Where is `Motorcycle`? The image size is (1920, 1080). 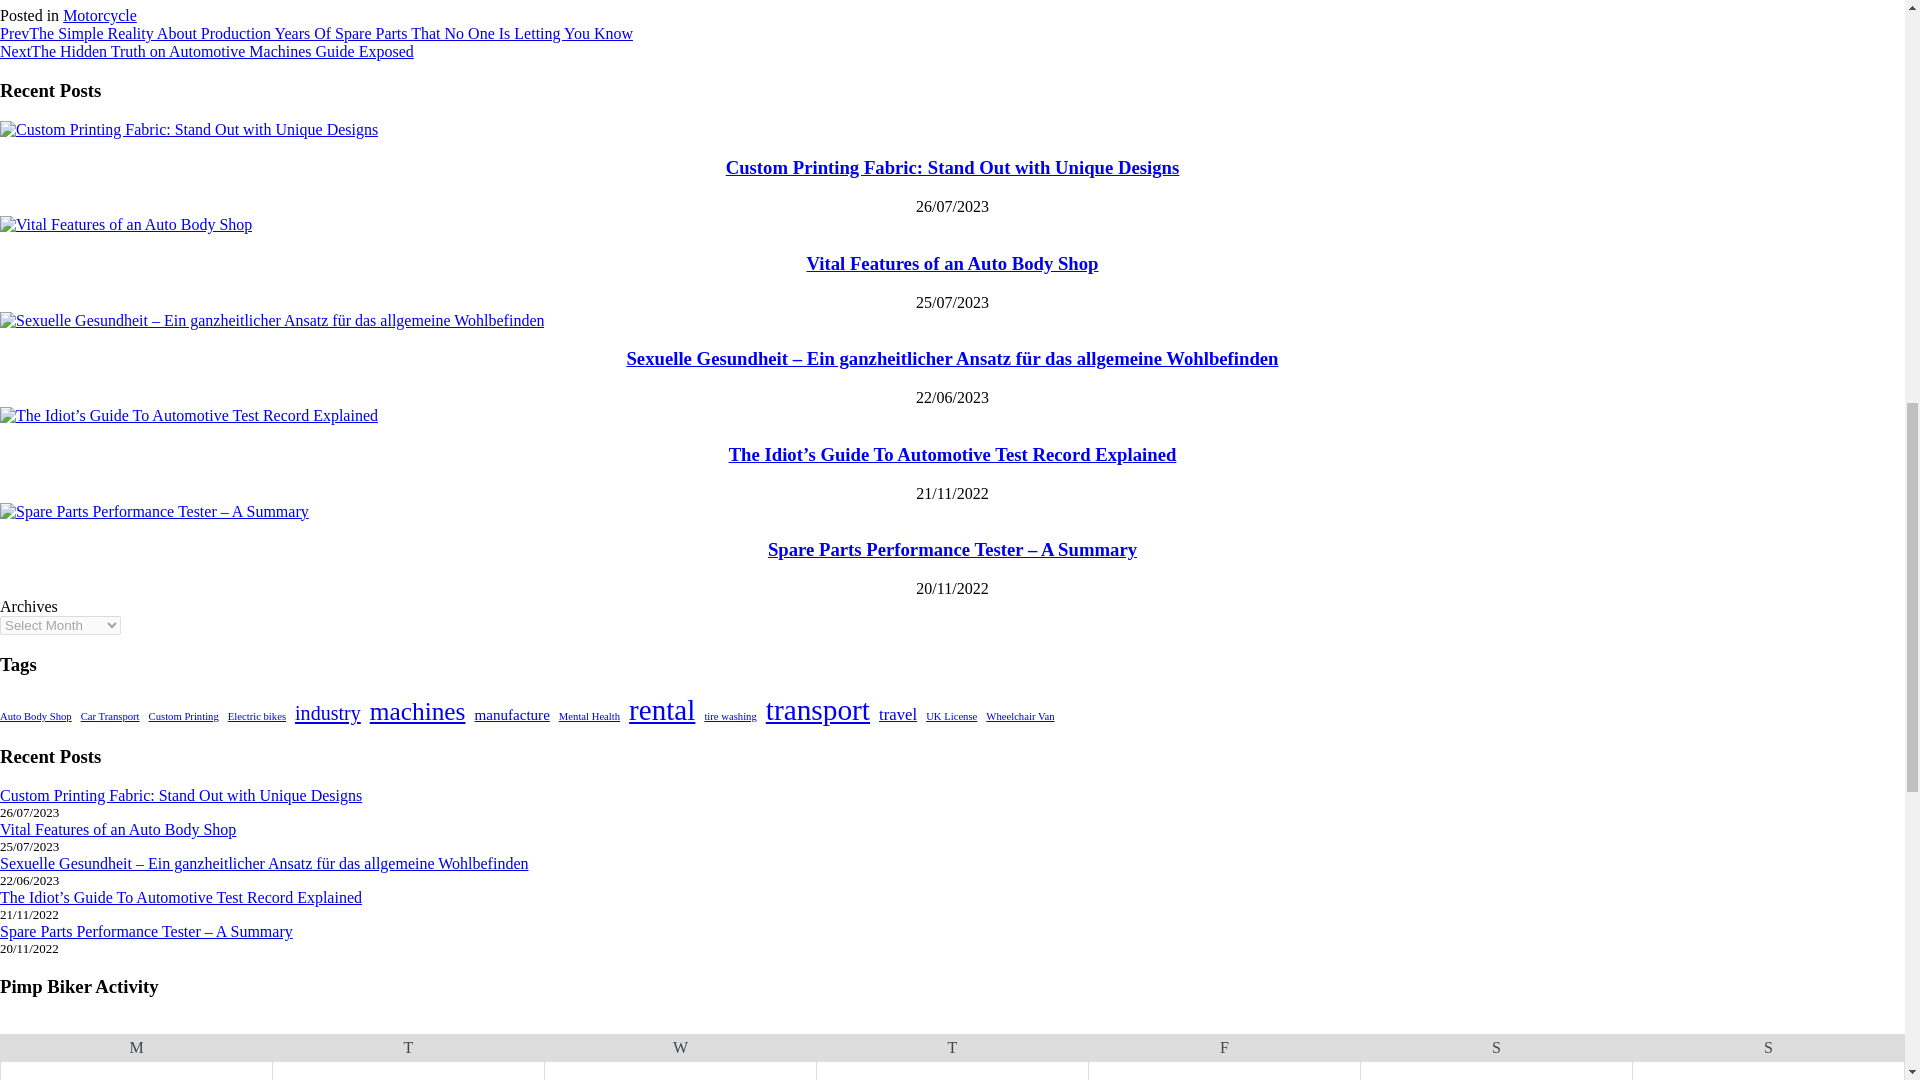
Motorcycle is located at coordinates (100, 14).